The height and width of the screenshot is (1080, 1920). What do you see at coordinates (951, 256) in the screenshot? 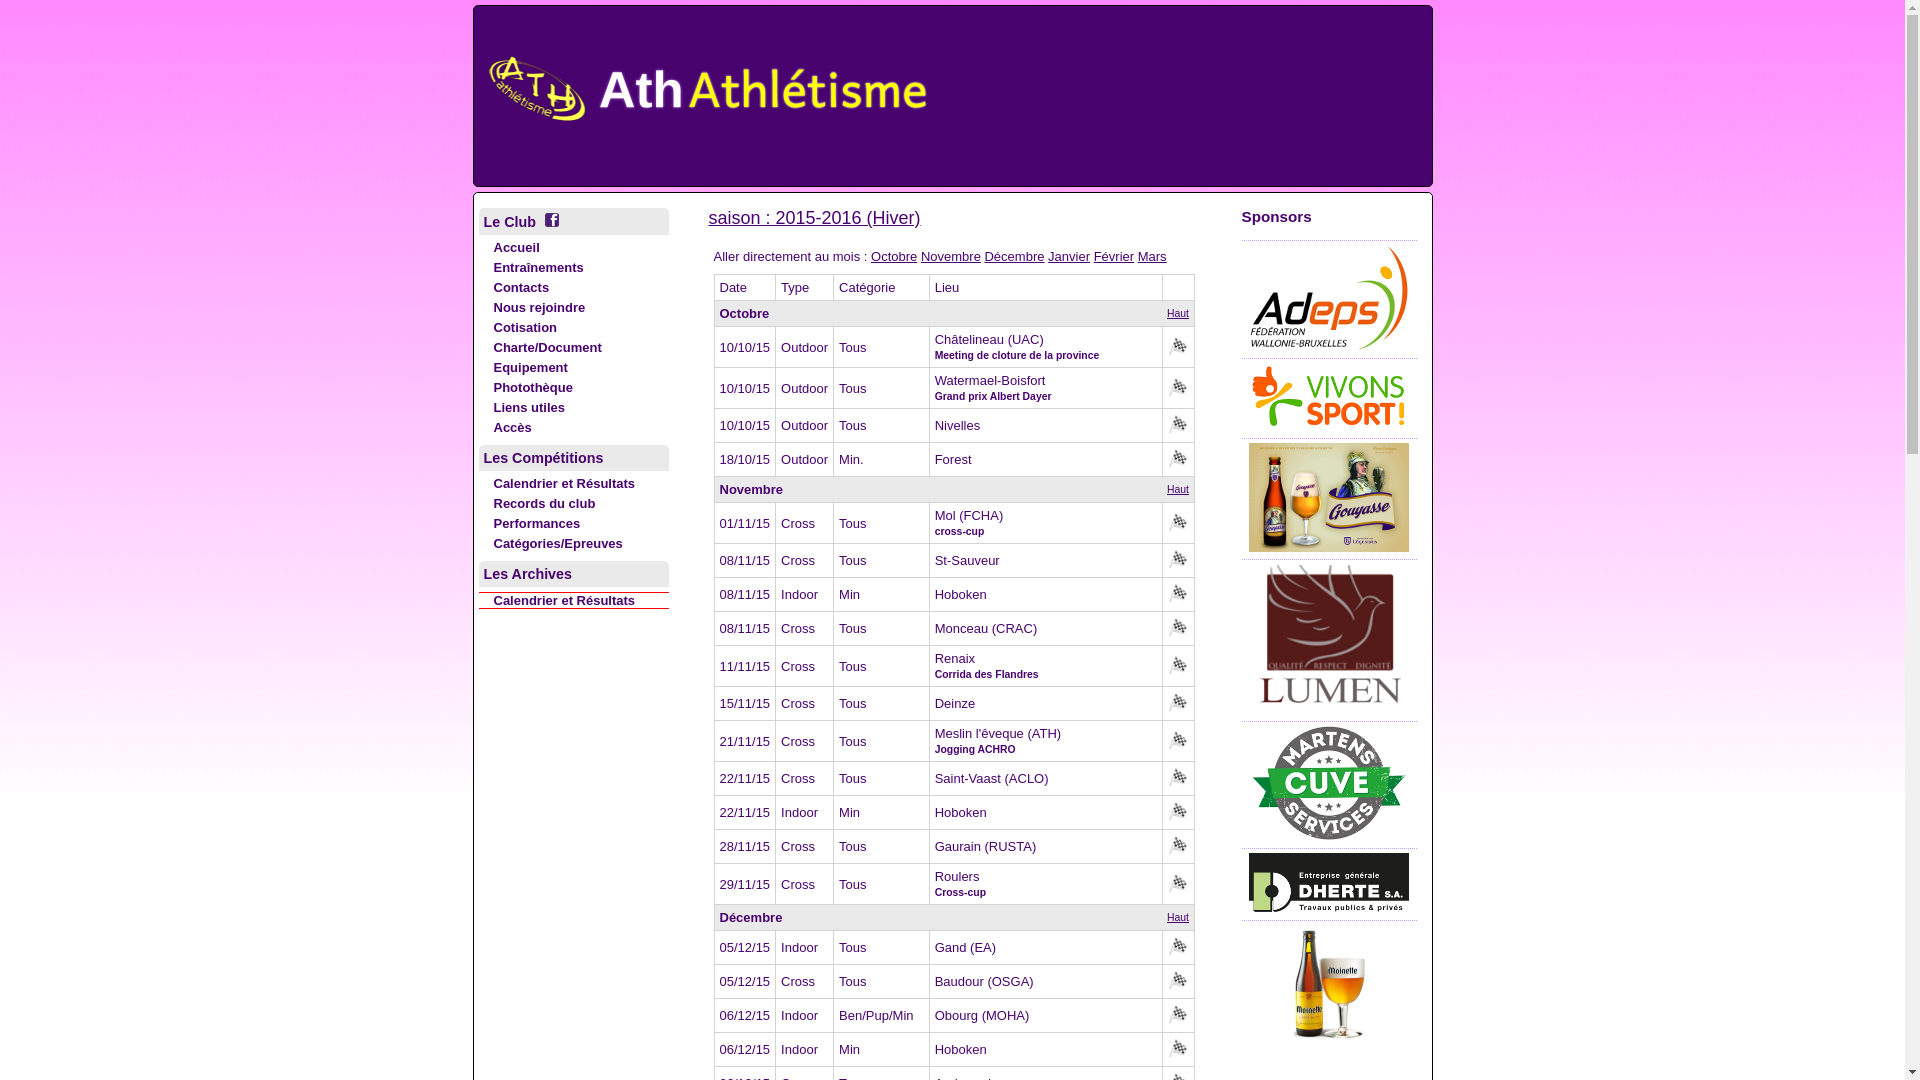
I see `Novembre` at bounding box center [951, 256].